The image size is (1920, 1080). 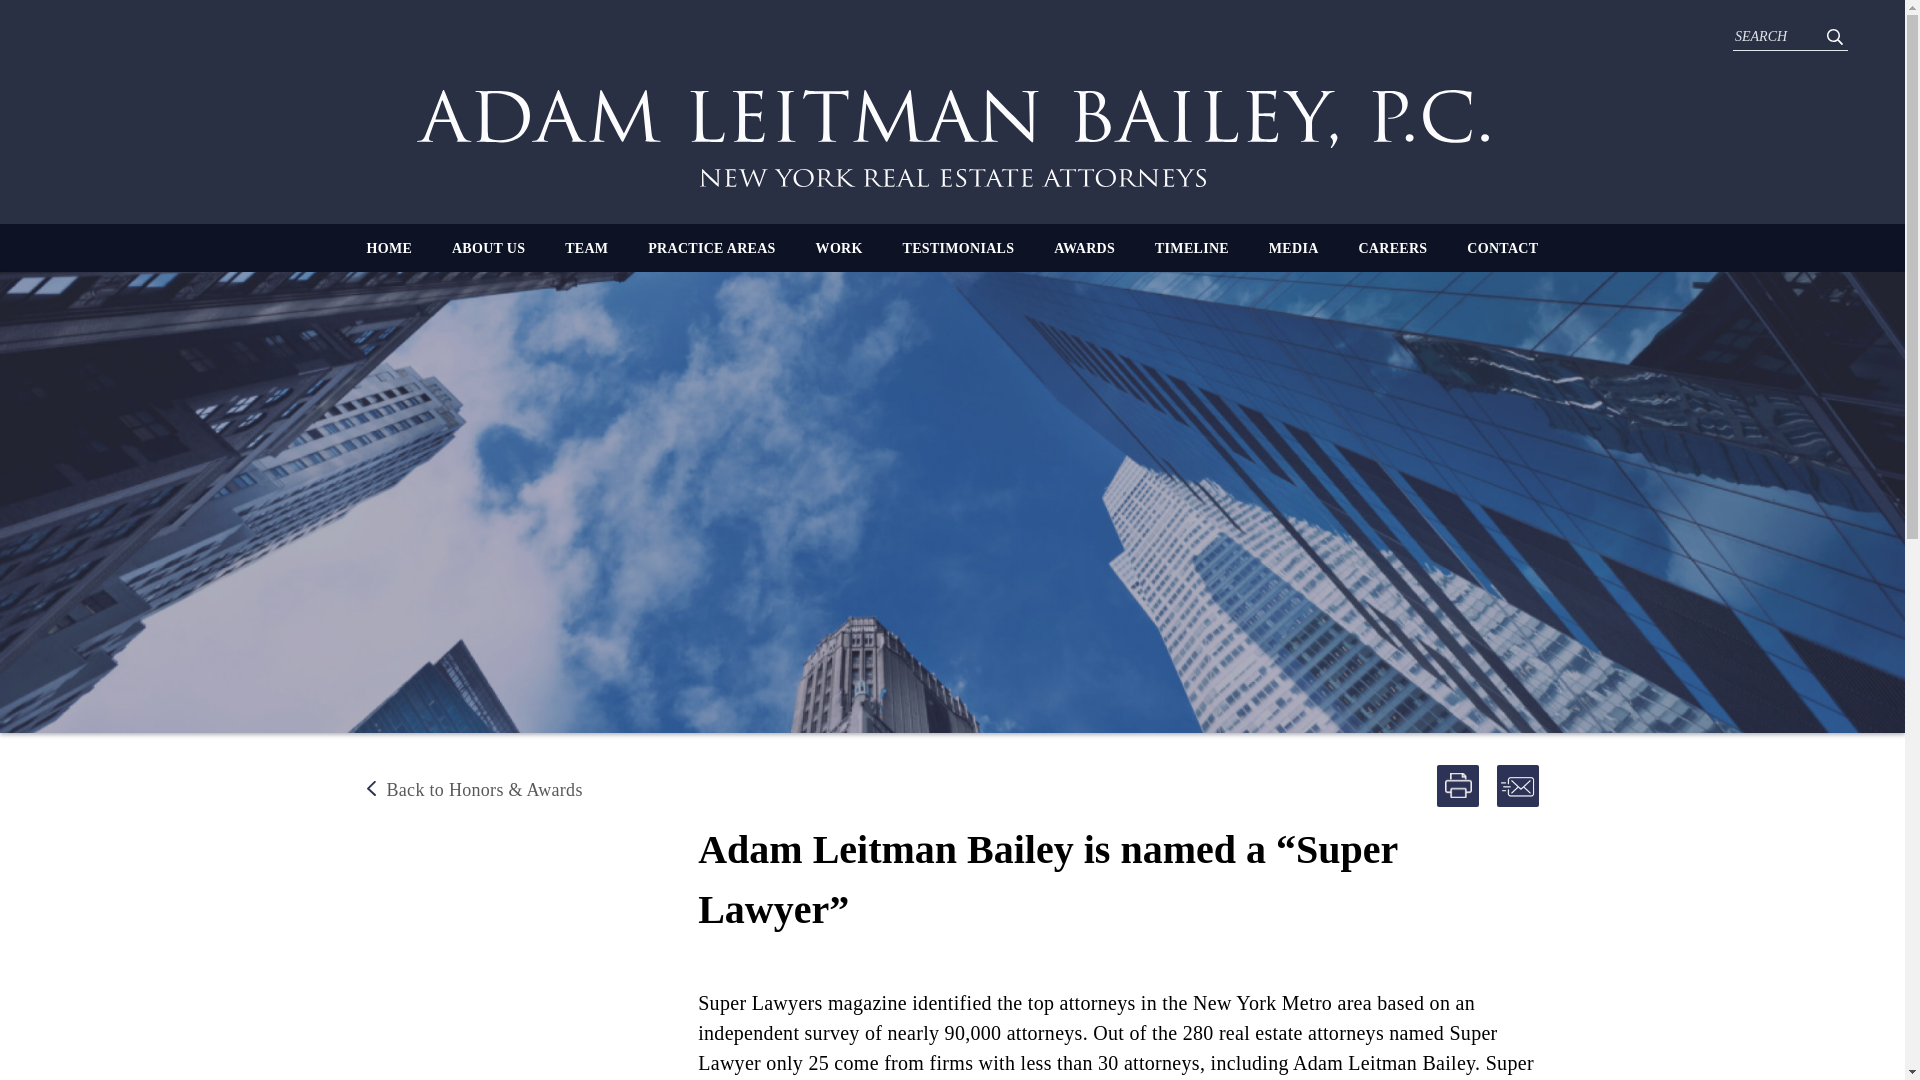 What do you see at coordinates (1502, 248) in the screenshot?
I see `CONTACT` at bounding box center [1502, 248].